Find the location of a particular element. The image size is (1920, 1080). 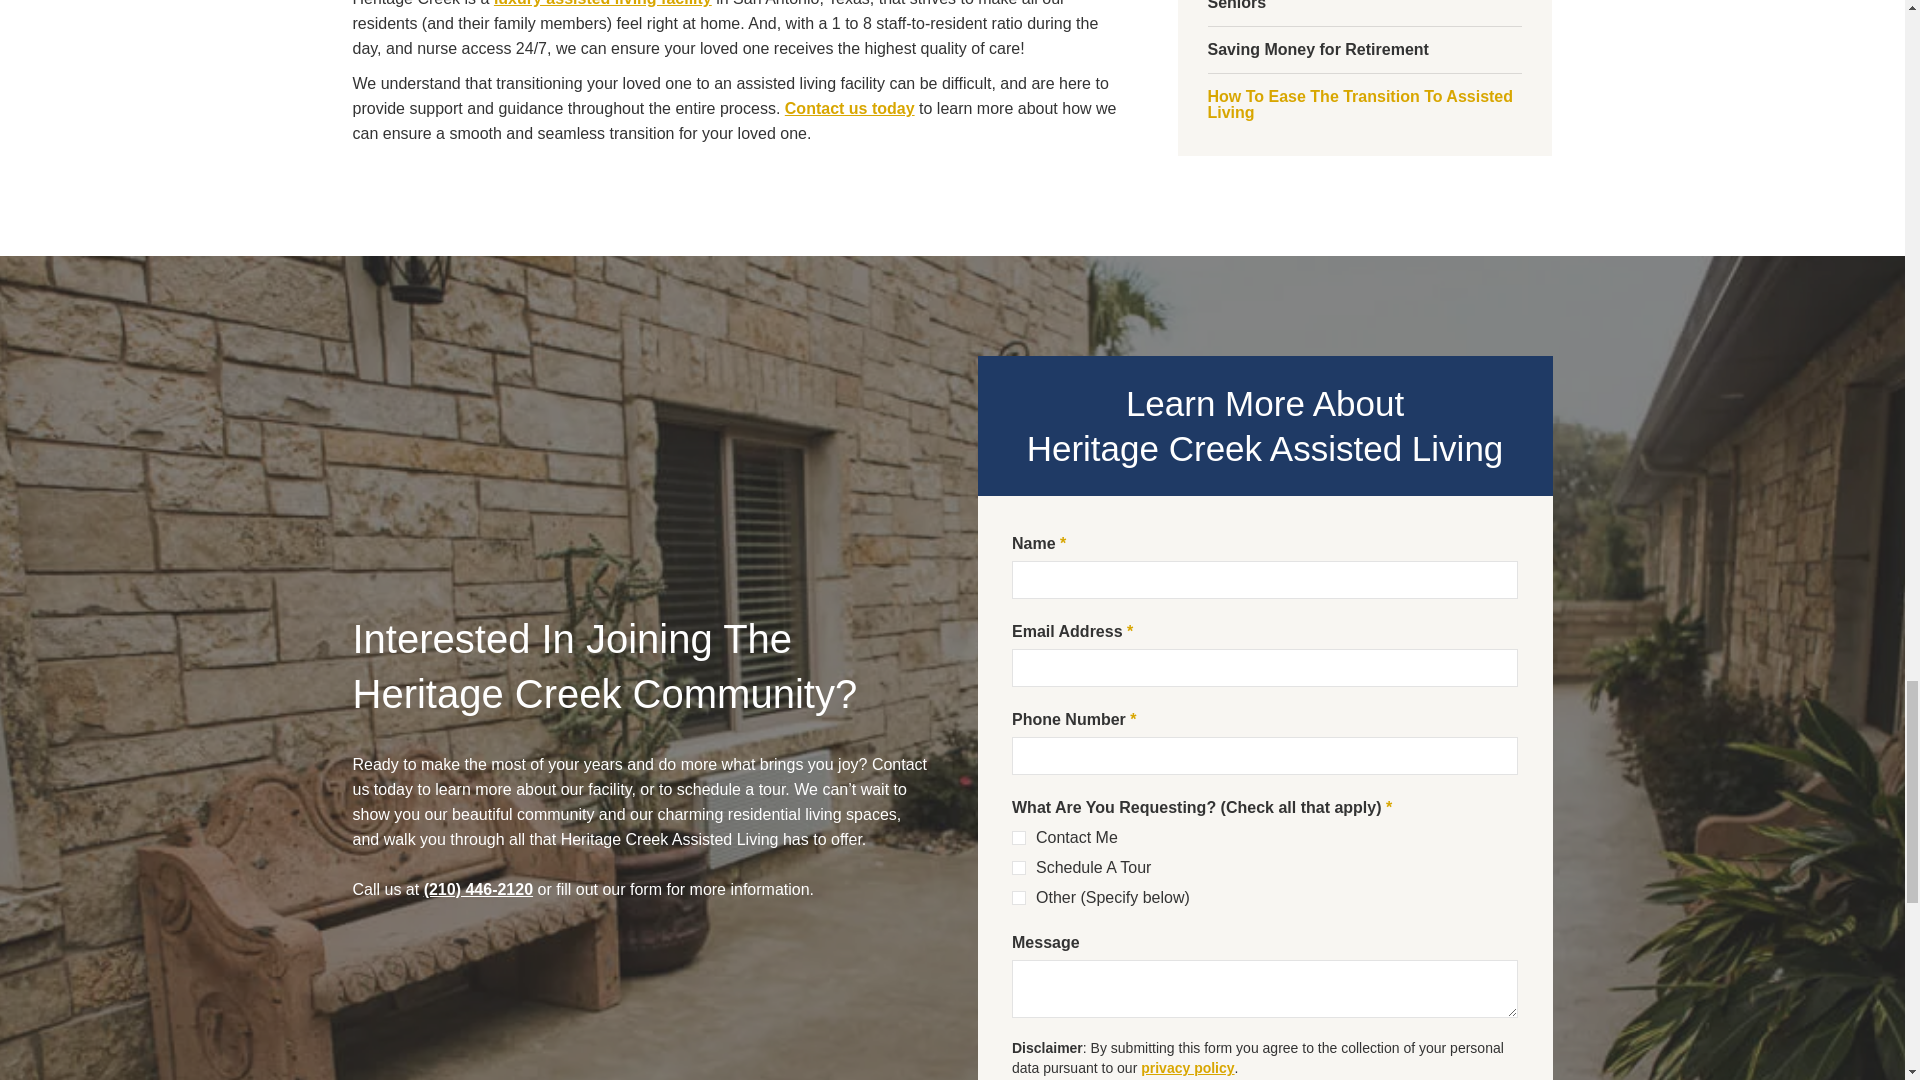

luxury assisted living facility is located at coordinates (602, 3).